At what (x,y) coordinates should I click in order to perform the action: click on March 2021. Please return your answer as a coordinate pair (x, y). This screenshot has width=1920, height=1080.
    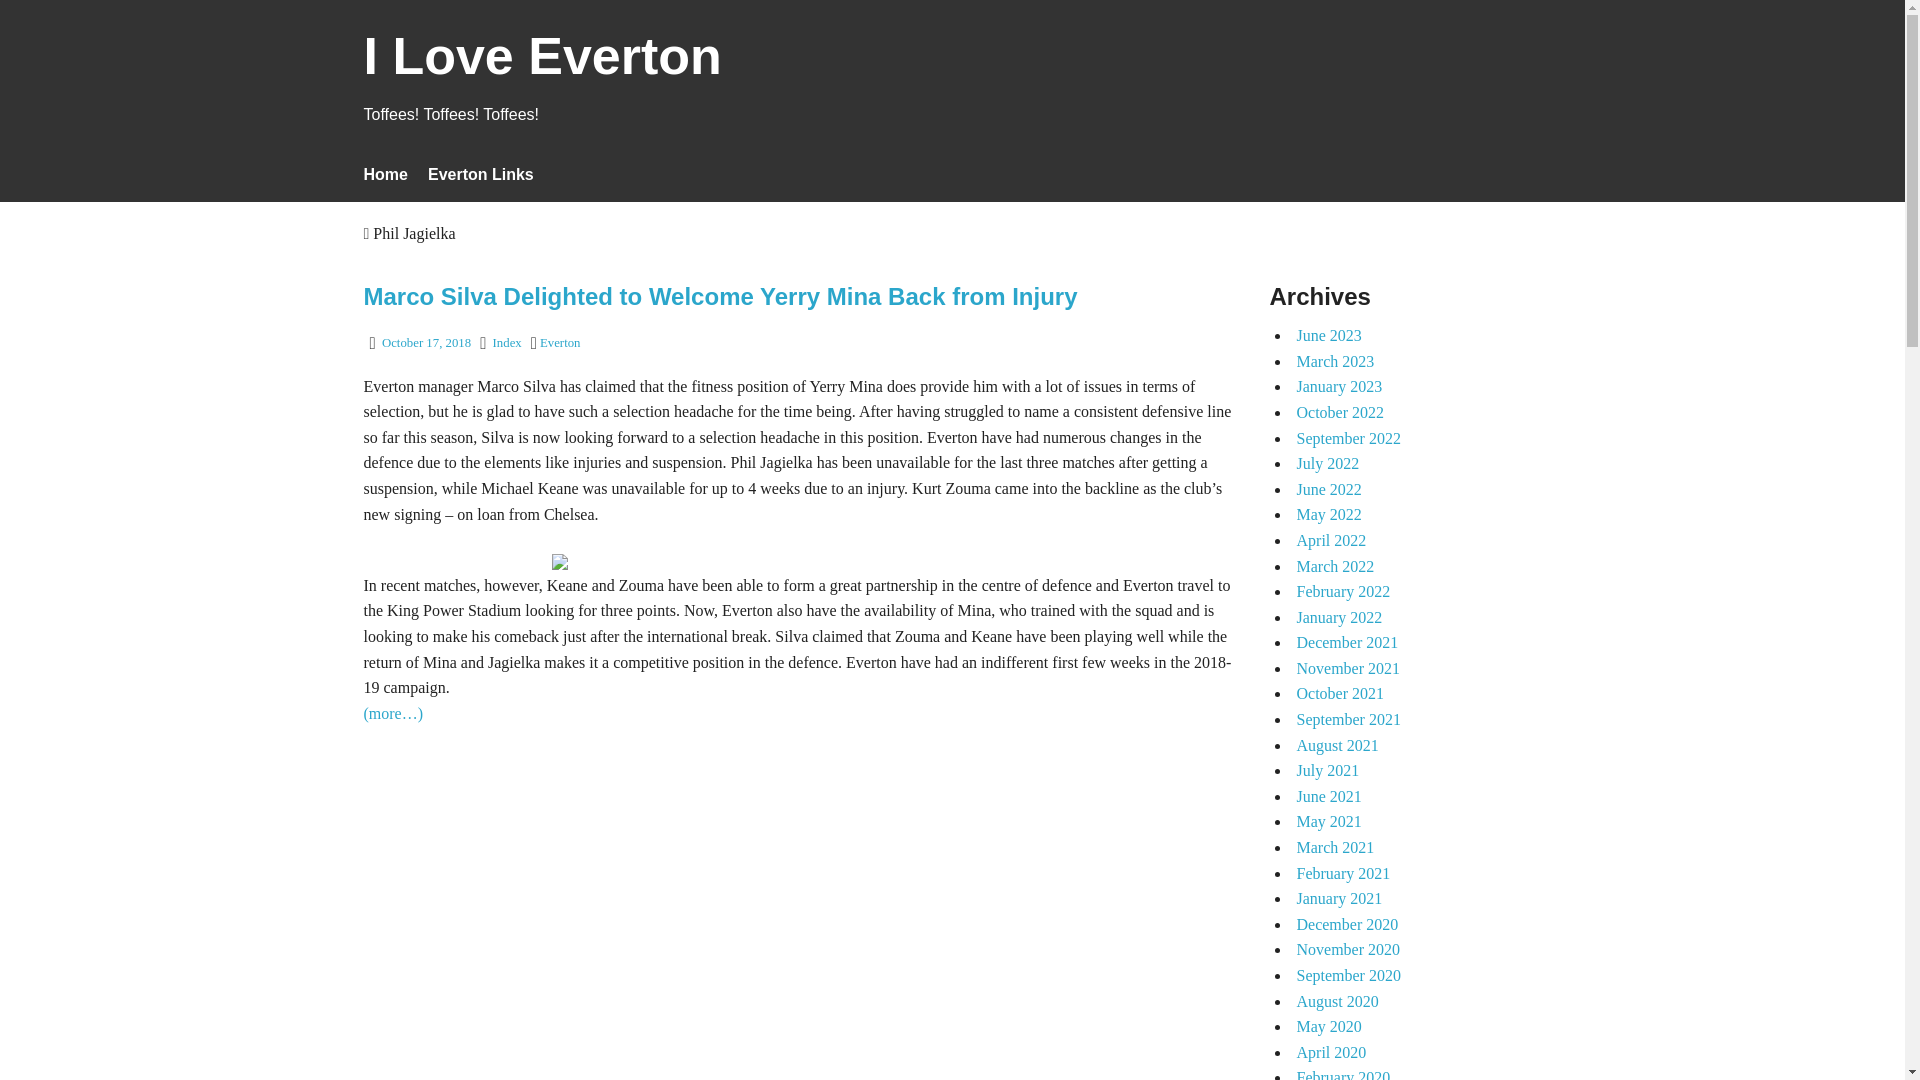
    Looking at the image, I should click on (1335, 848).